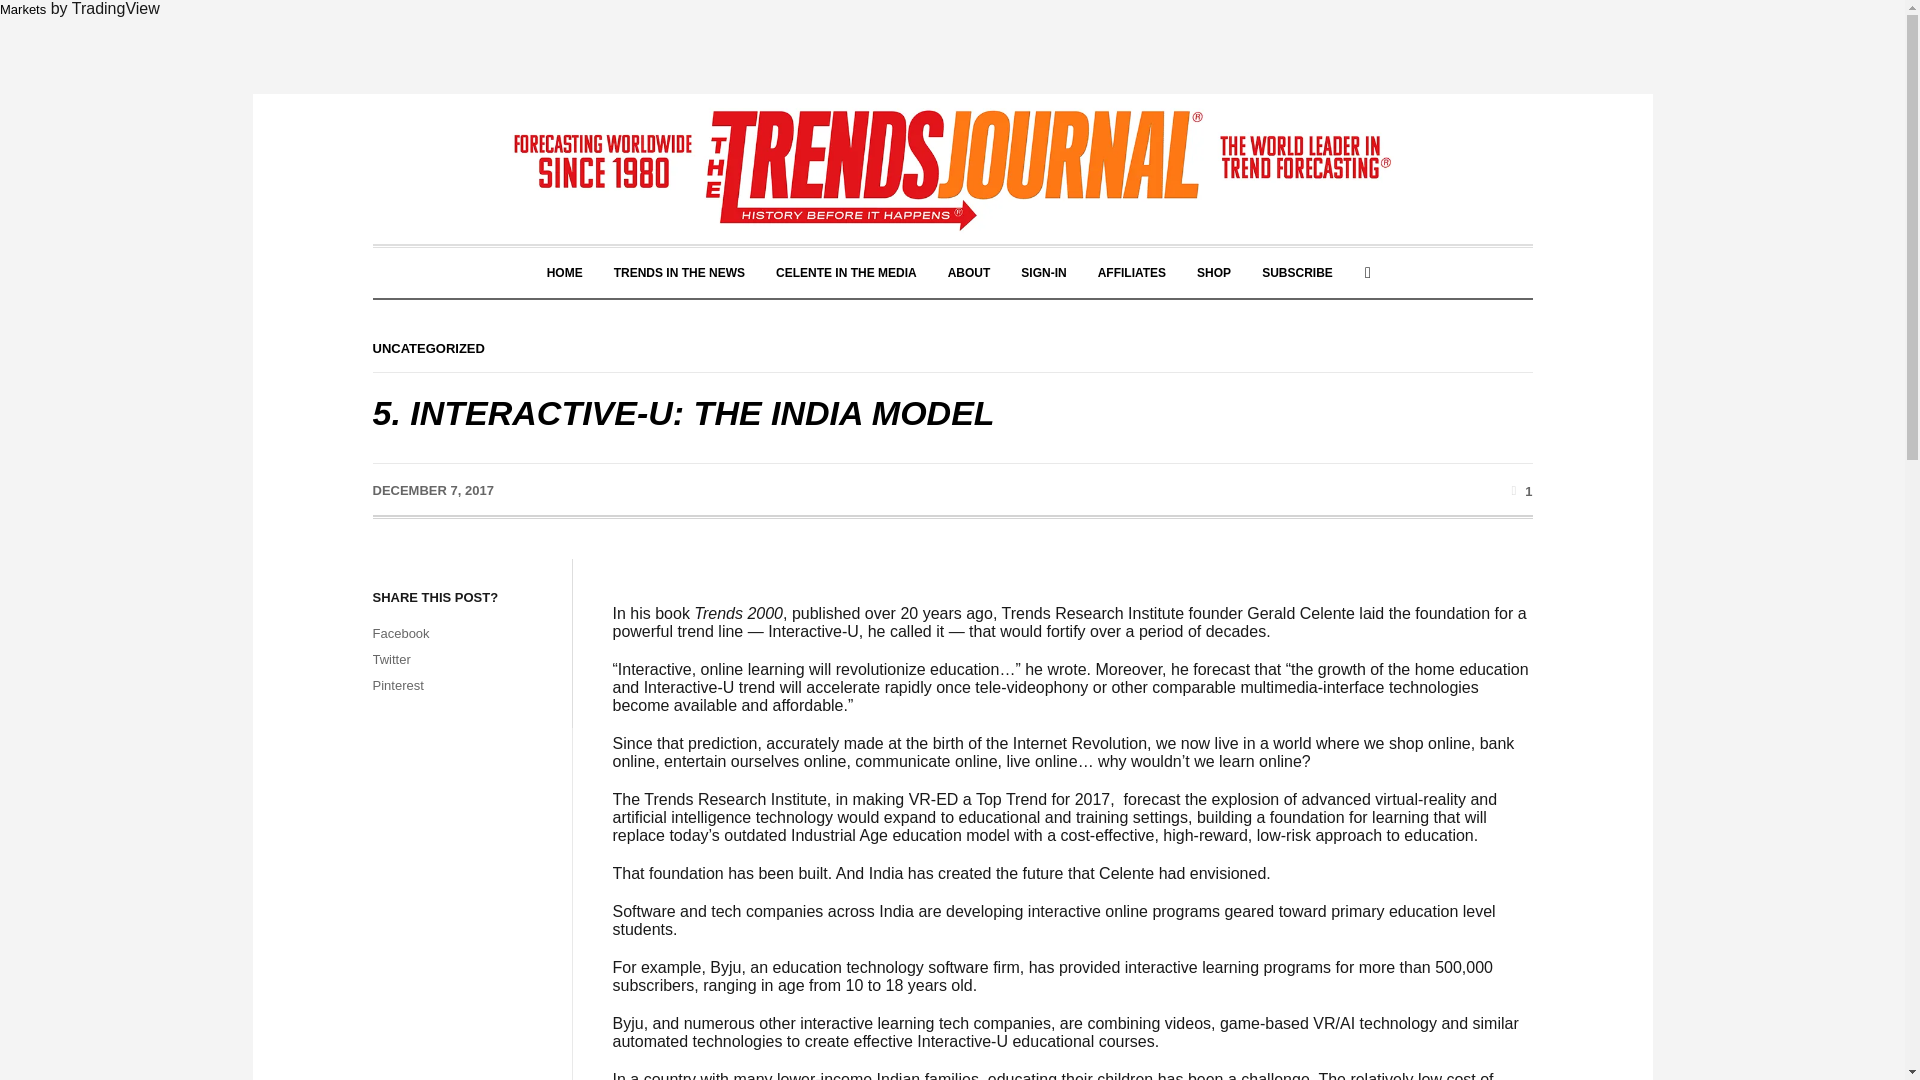 The height and width of the screenshot is (1080, 1920). What do you see at coordinates (432, 490) in the screenshot?
I see `December 7, 2017` at bounding box center [432, 490].